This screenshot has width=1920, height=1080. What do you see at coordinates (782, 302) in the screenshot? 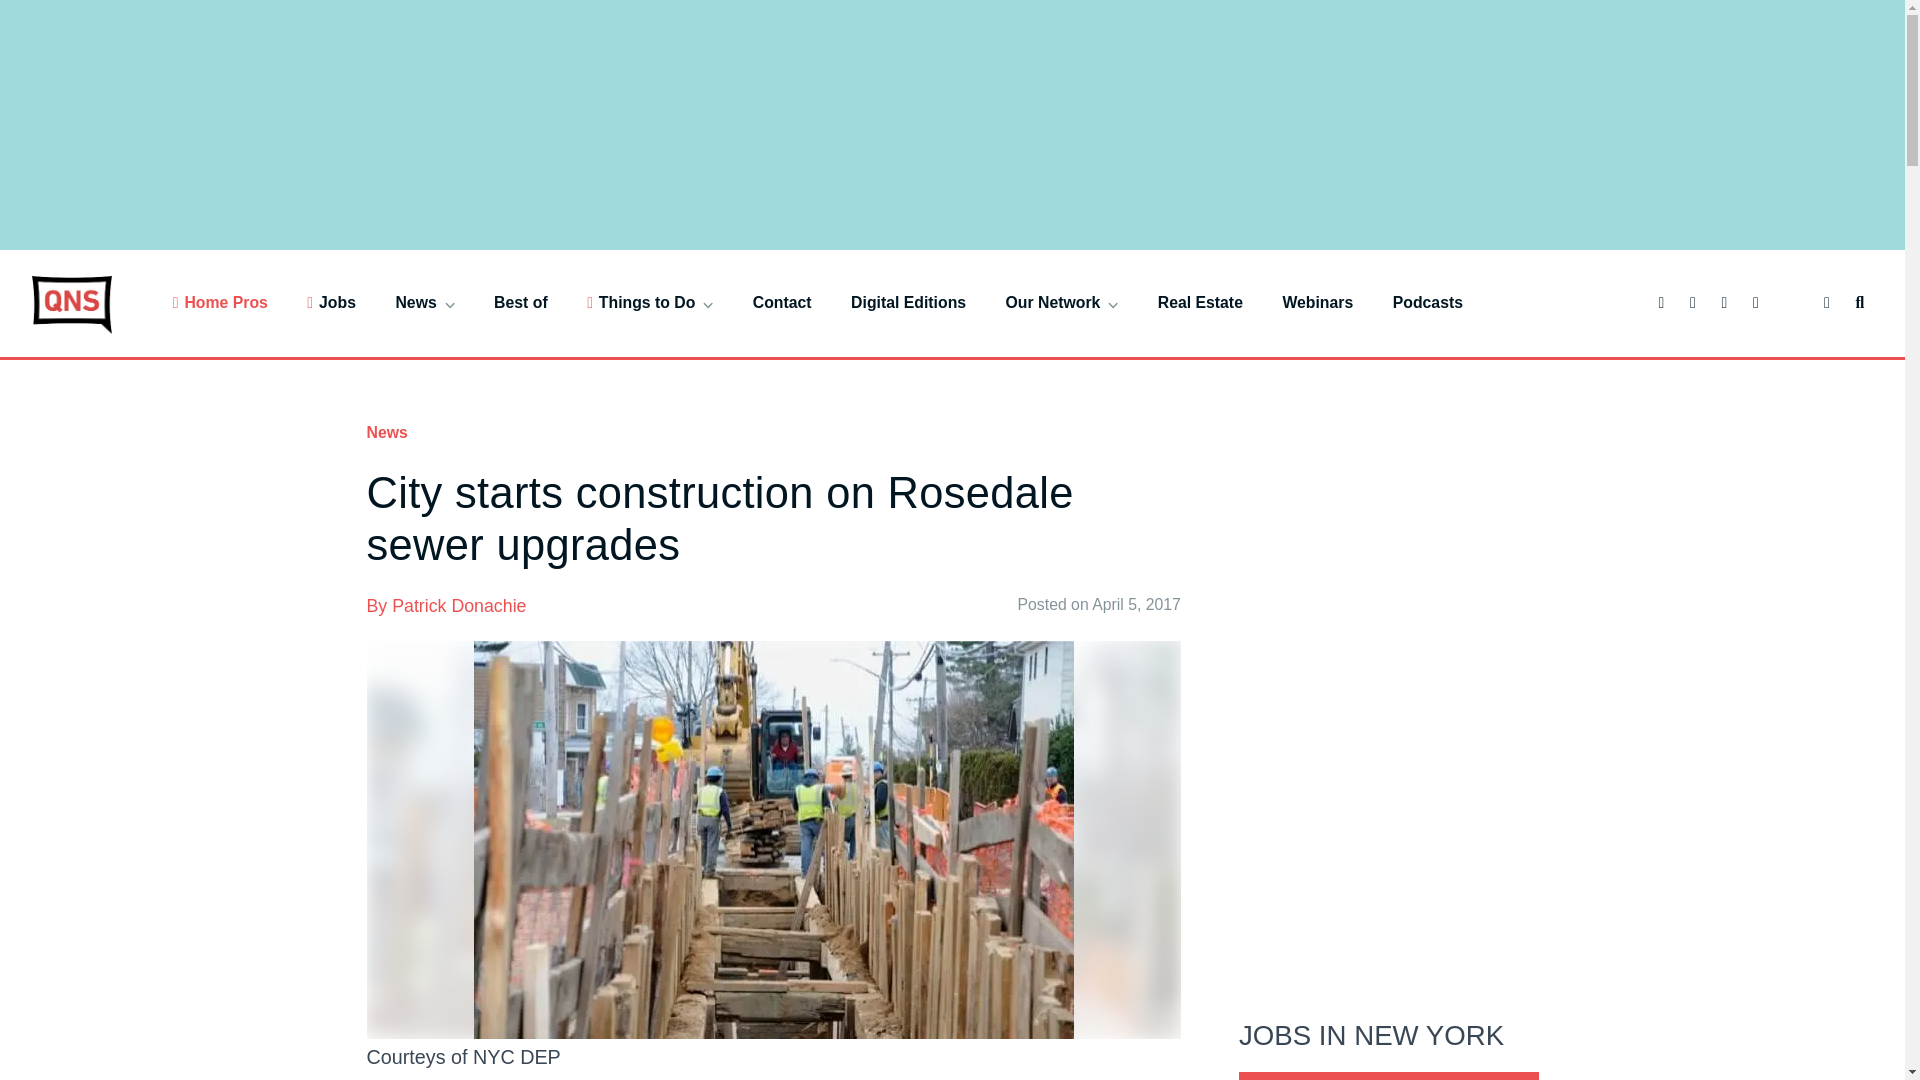
I see `Contact` at bounding box center [782, 302].